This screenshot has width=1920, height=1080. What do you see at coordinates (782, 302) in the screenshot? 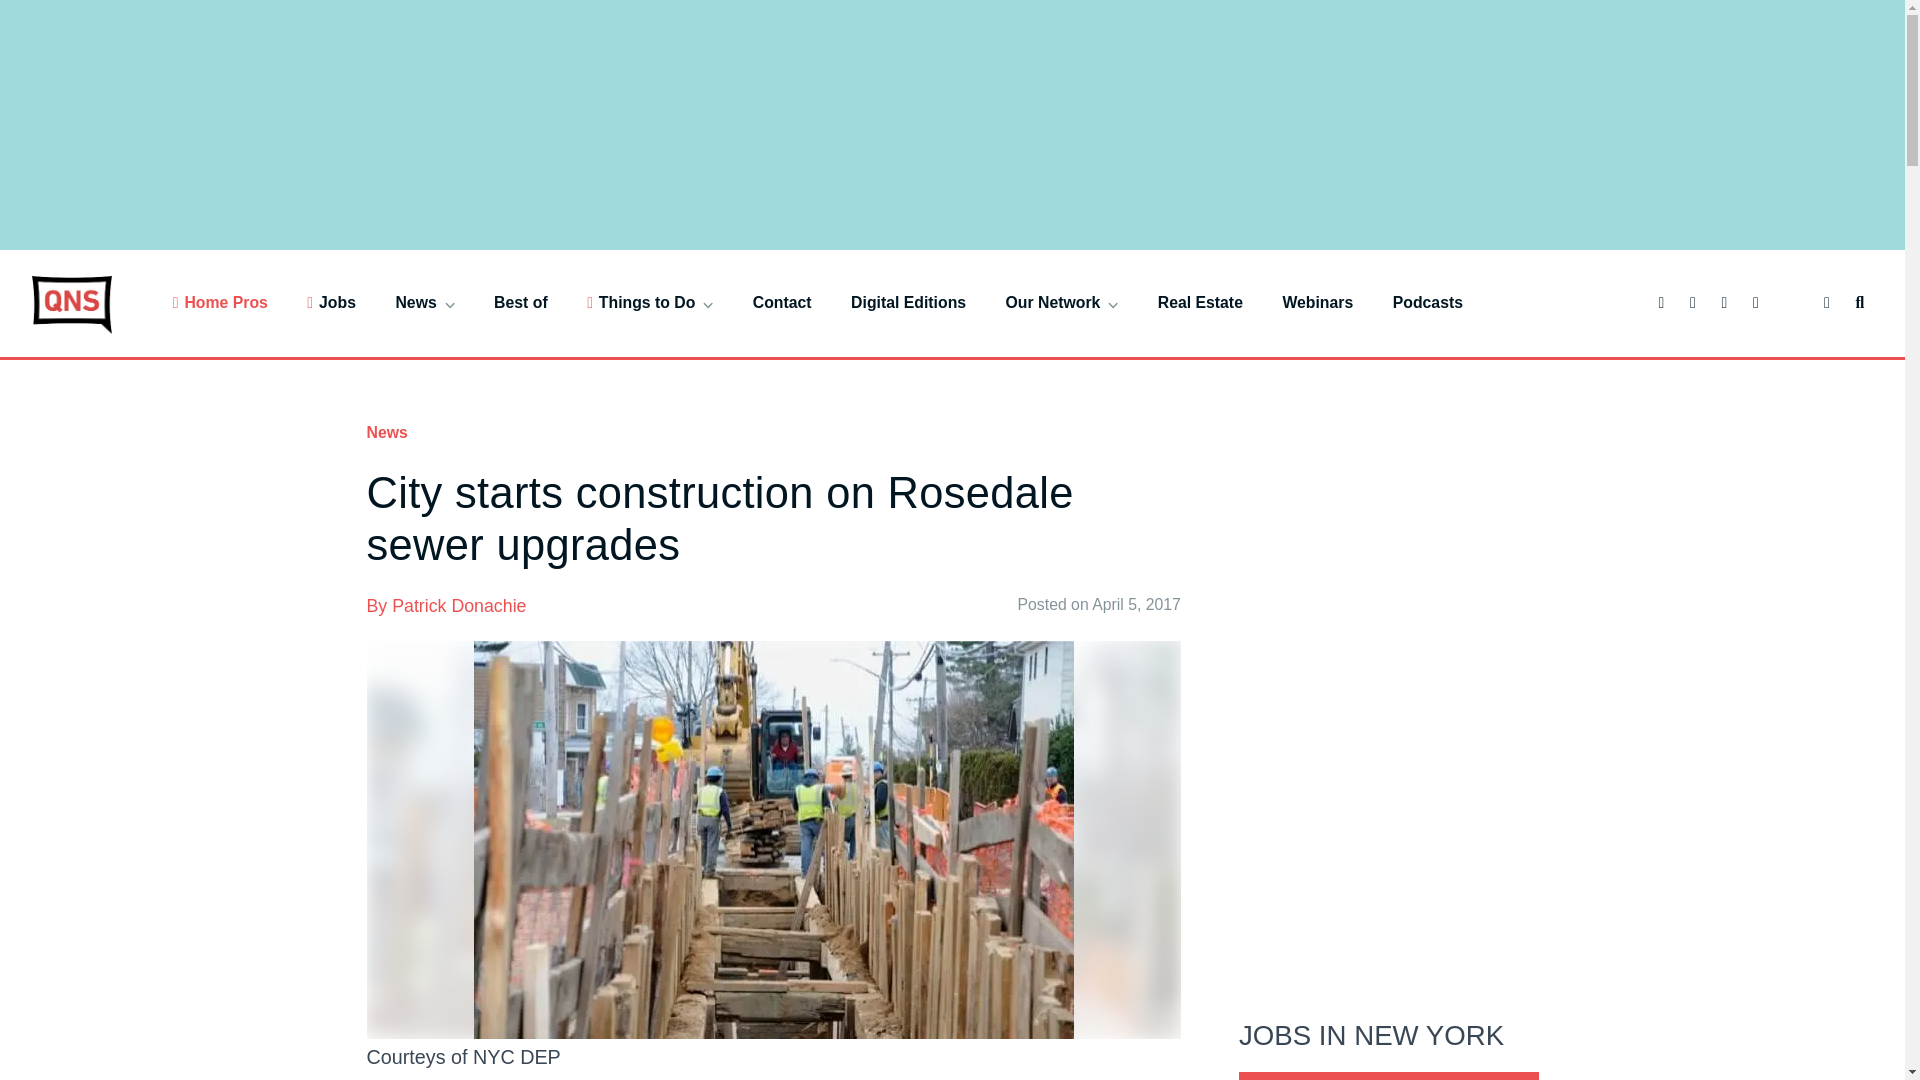
I see `Contact` at bounding box center [782, 302].